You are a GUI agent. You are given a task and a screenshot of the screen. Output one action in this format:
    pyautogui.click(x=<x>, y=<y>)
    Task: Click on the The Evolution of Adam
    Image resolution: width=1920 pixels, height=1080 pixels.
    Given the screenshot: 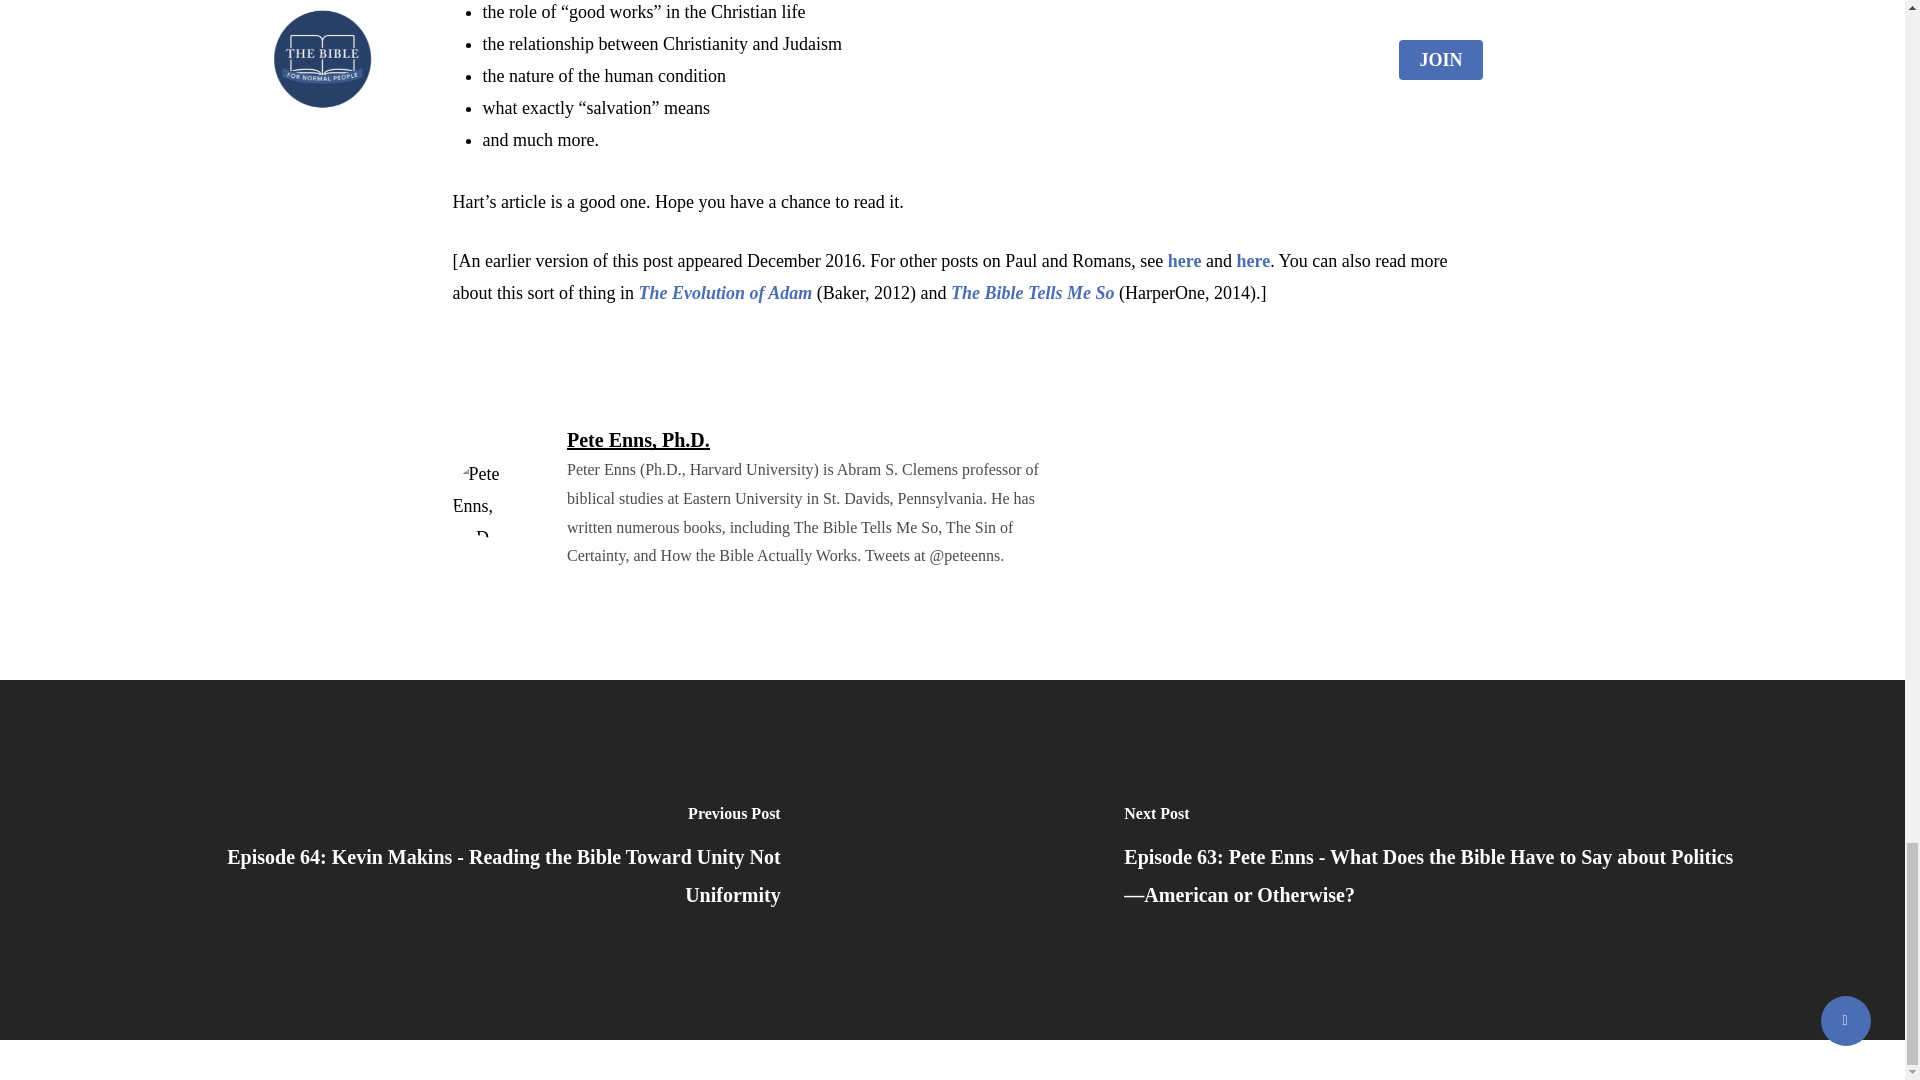 What is the action you would take?
    pyautogui.click(x=724, y=292)
    